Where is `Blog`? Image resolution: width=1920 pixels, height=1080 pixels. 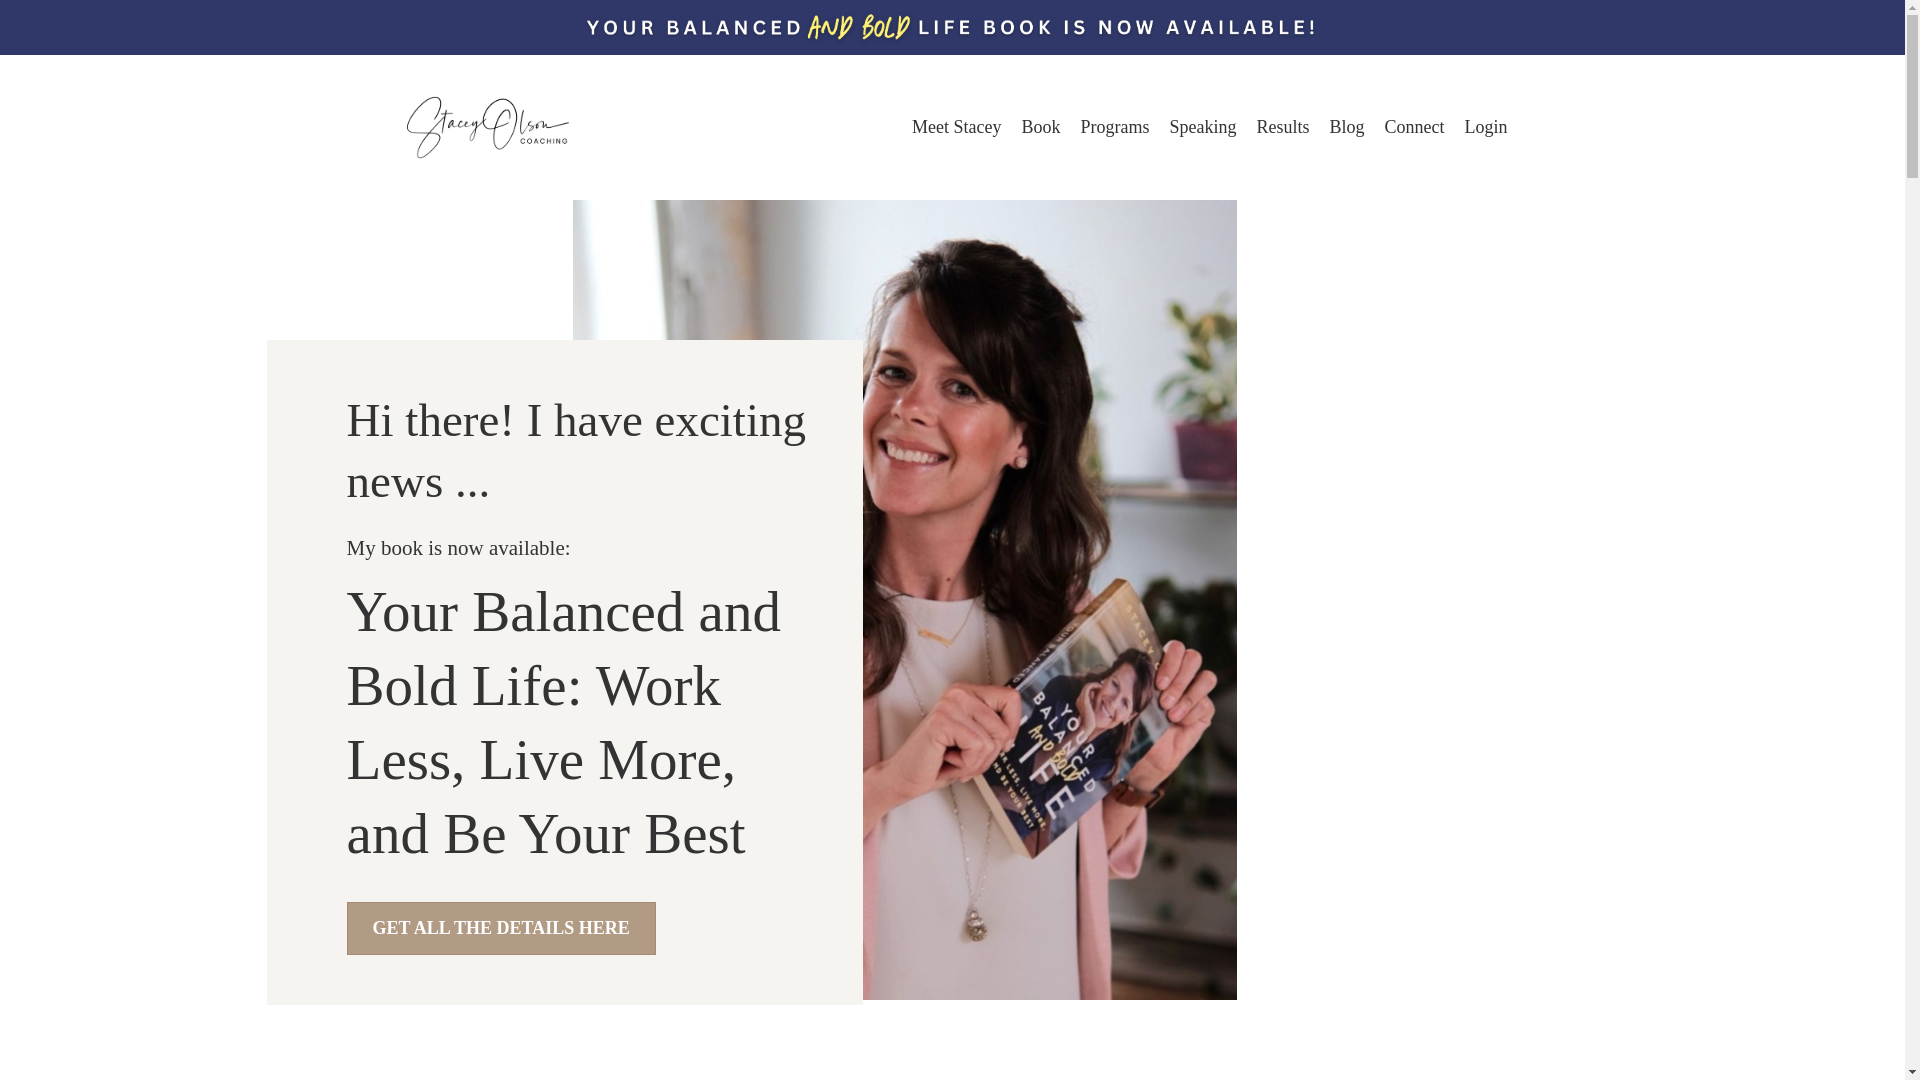 Blog is located at coordinates (1346, 127).